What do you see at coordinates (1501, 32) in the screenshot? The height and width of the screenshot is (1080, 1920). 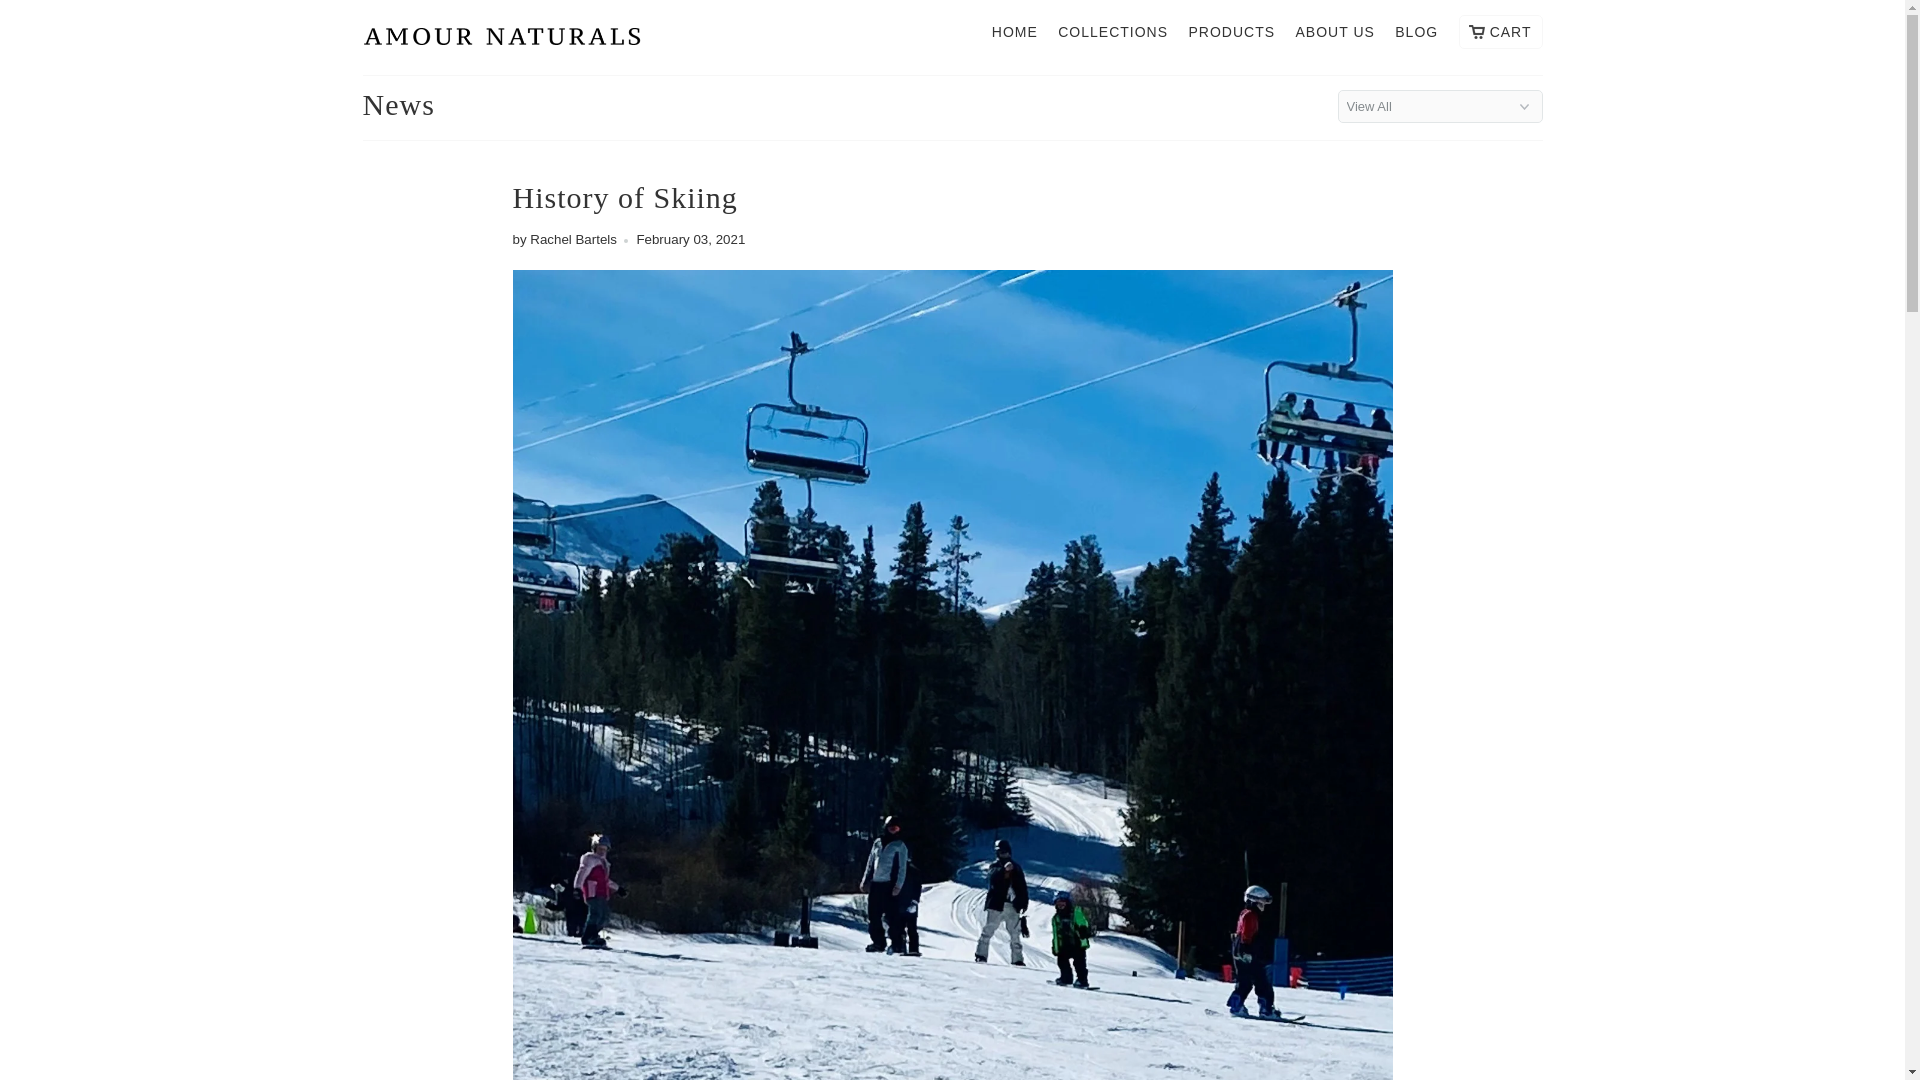 I see `Cart` at bounding box center [1501, 32].